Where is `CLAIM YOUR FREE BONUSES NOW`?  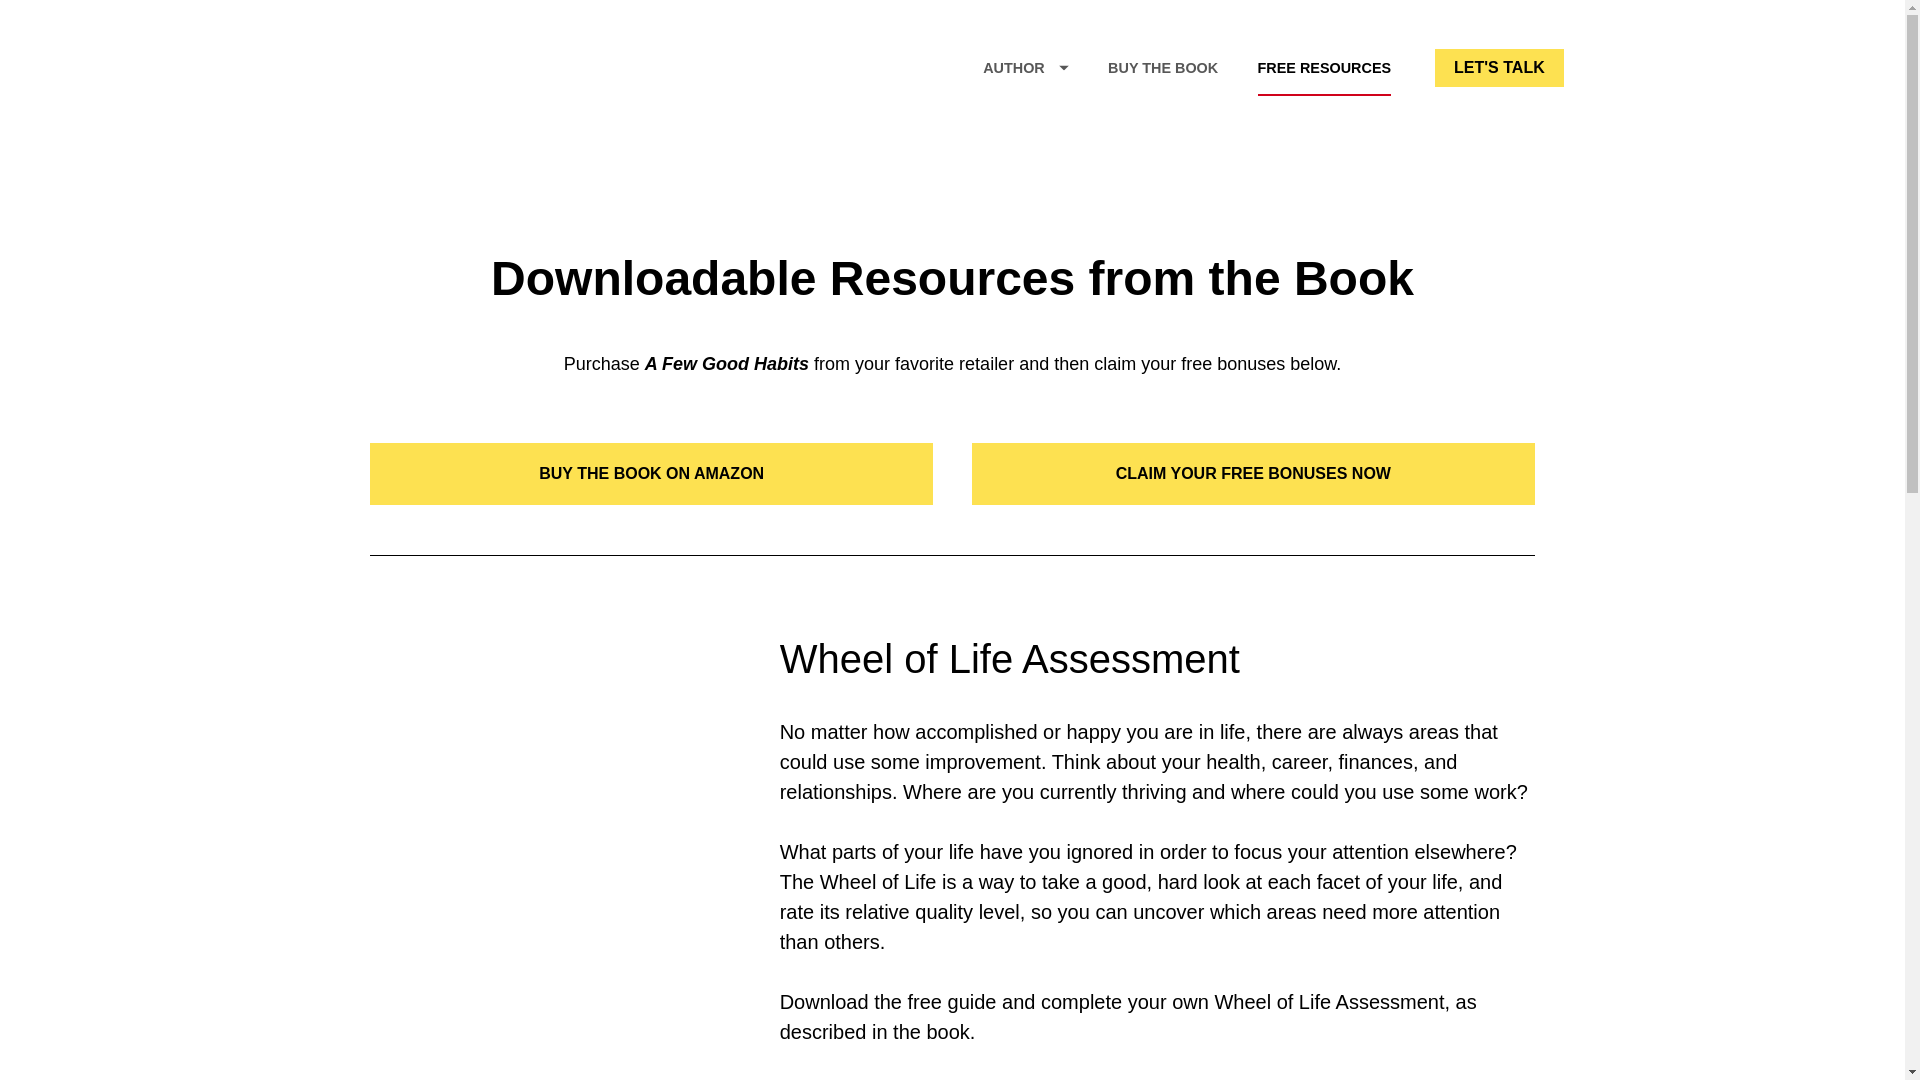 CLAIM YOUR FREE BONUSES NOW is located at coordinates (1252, 474).